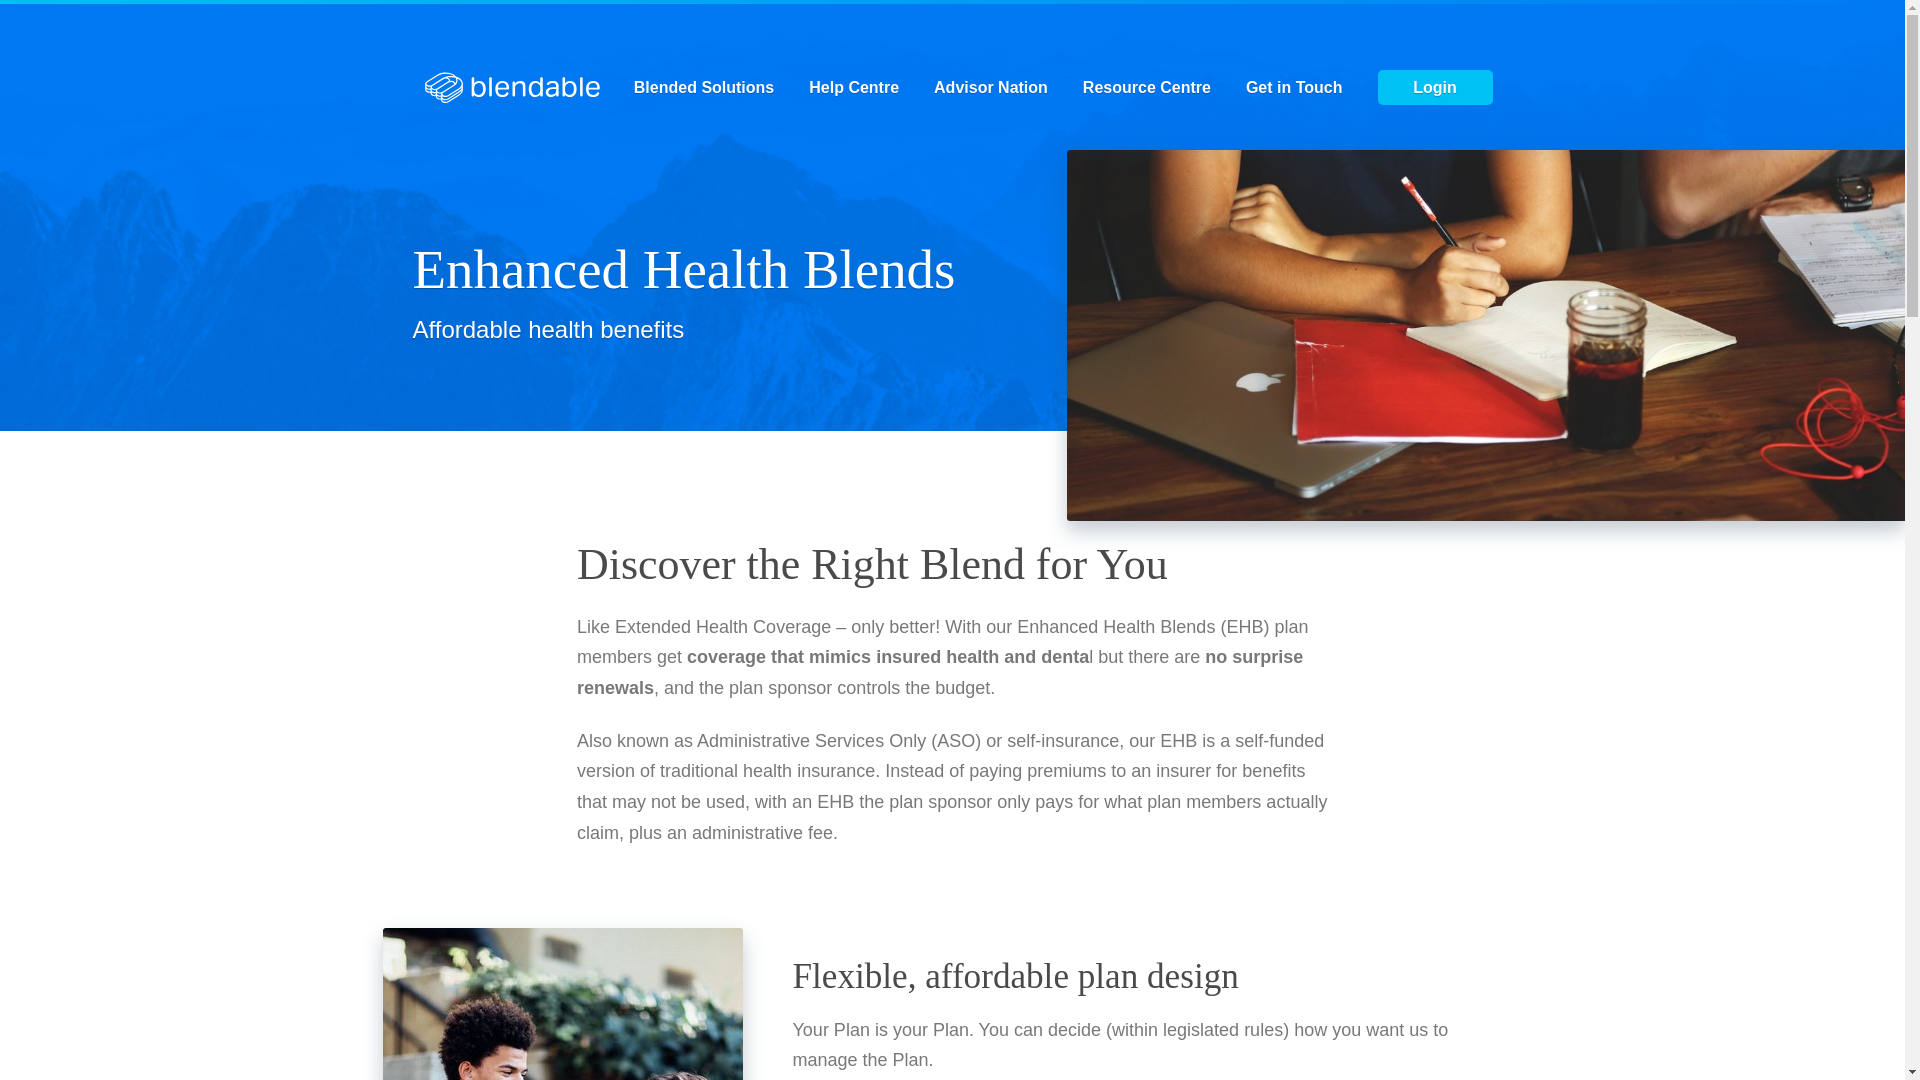 The height and width of the screenshot is (1080, 1920). Describe the element at coordinates (854, 88) in the screenshot. I see `Help Centre` at that location.